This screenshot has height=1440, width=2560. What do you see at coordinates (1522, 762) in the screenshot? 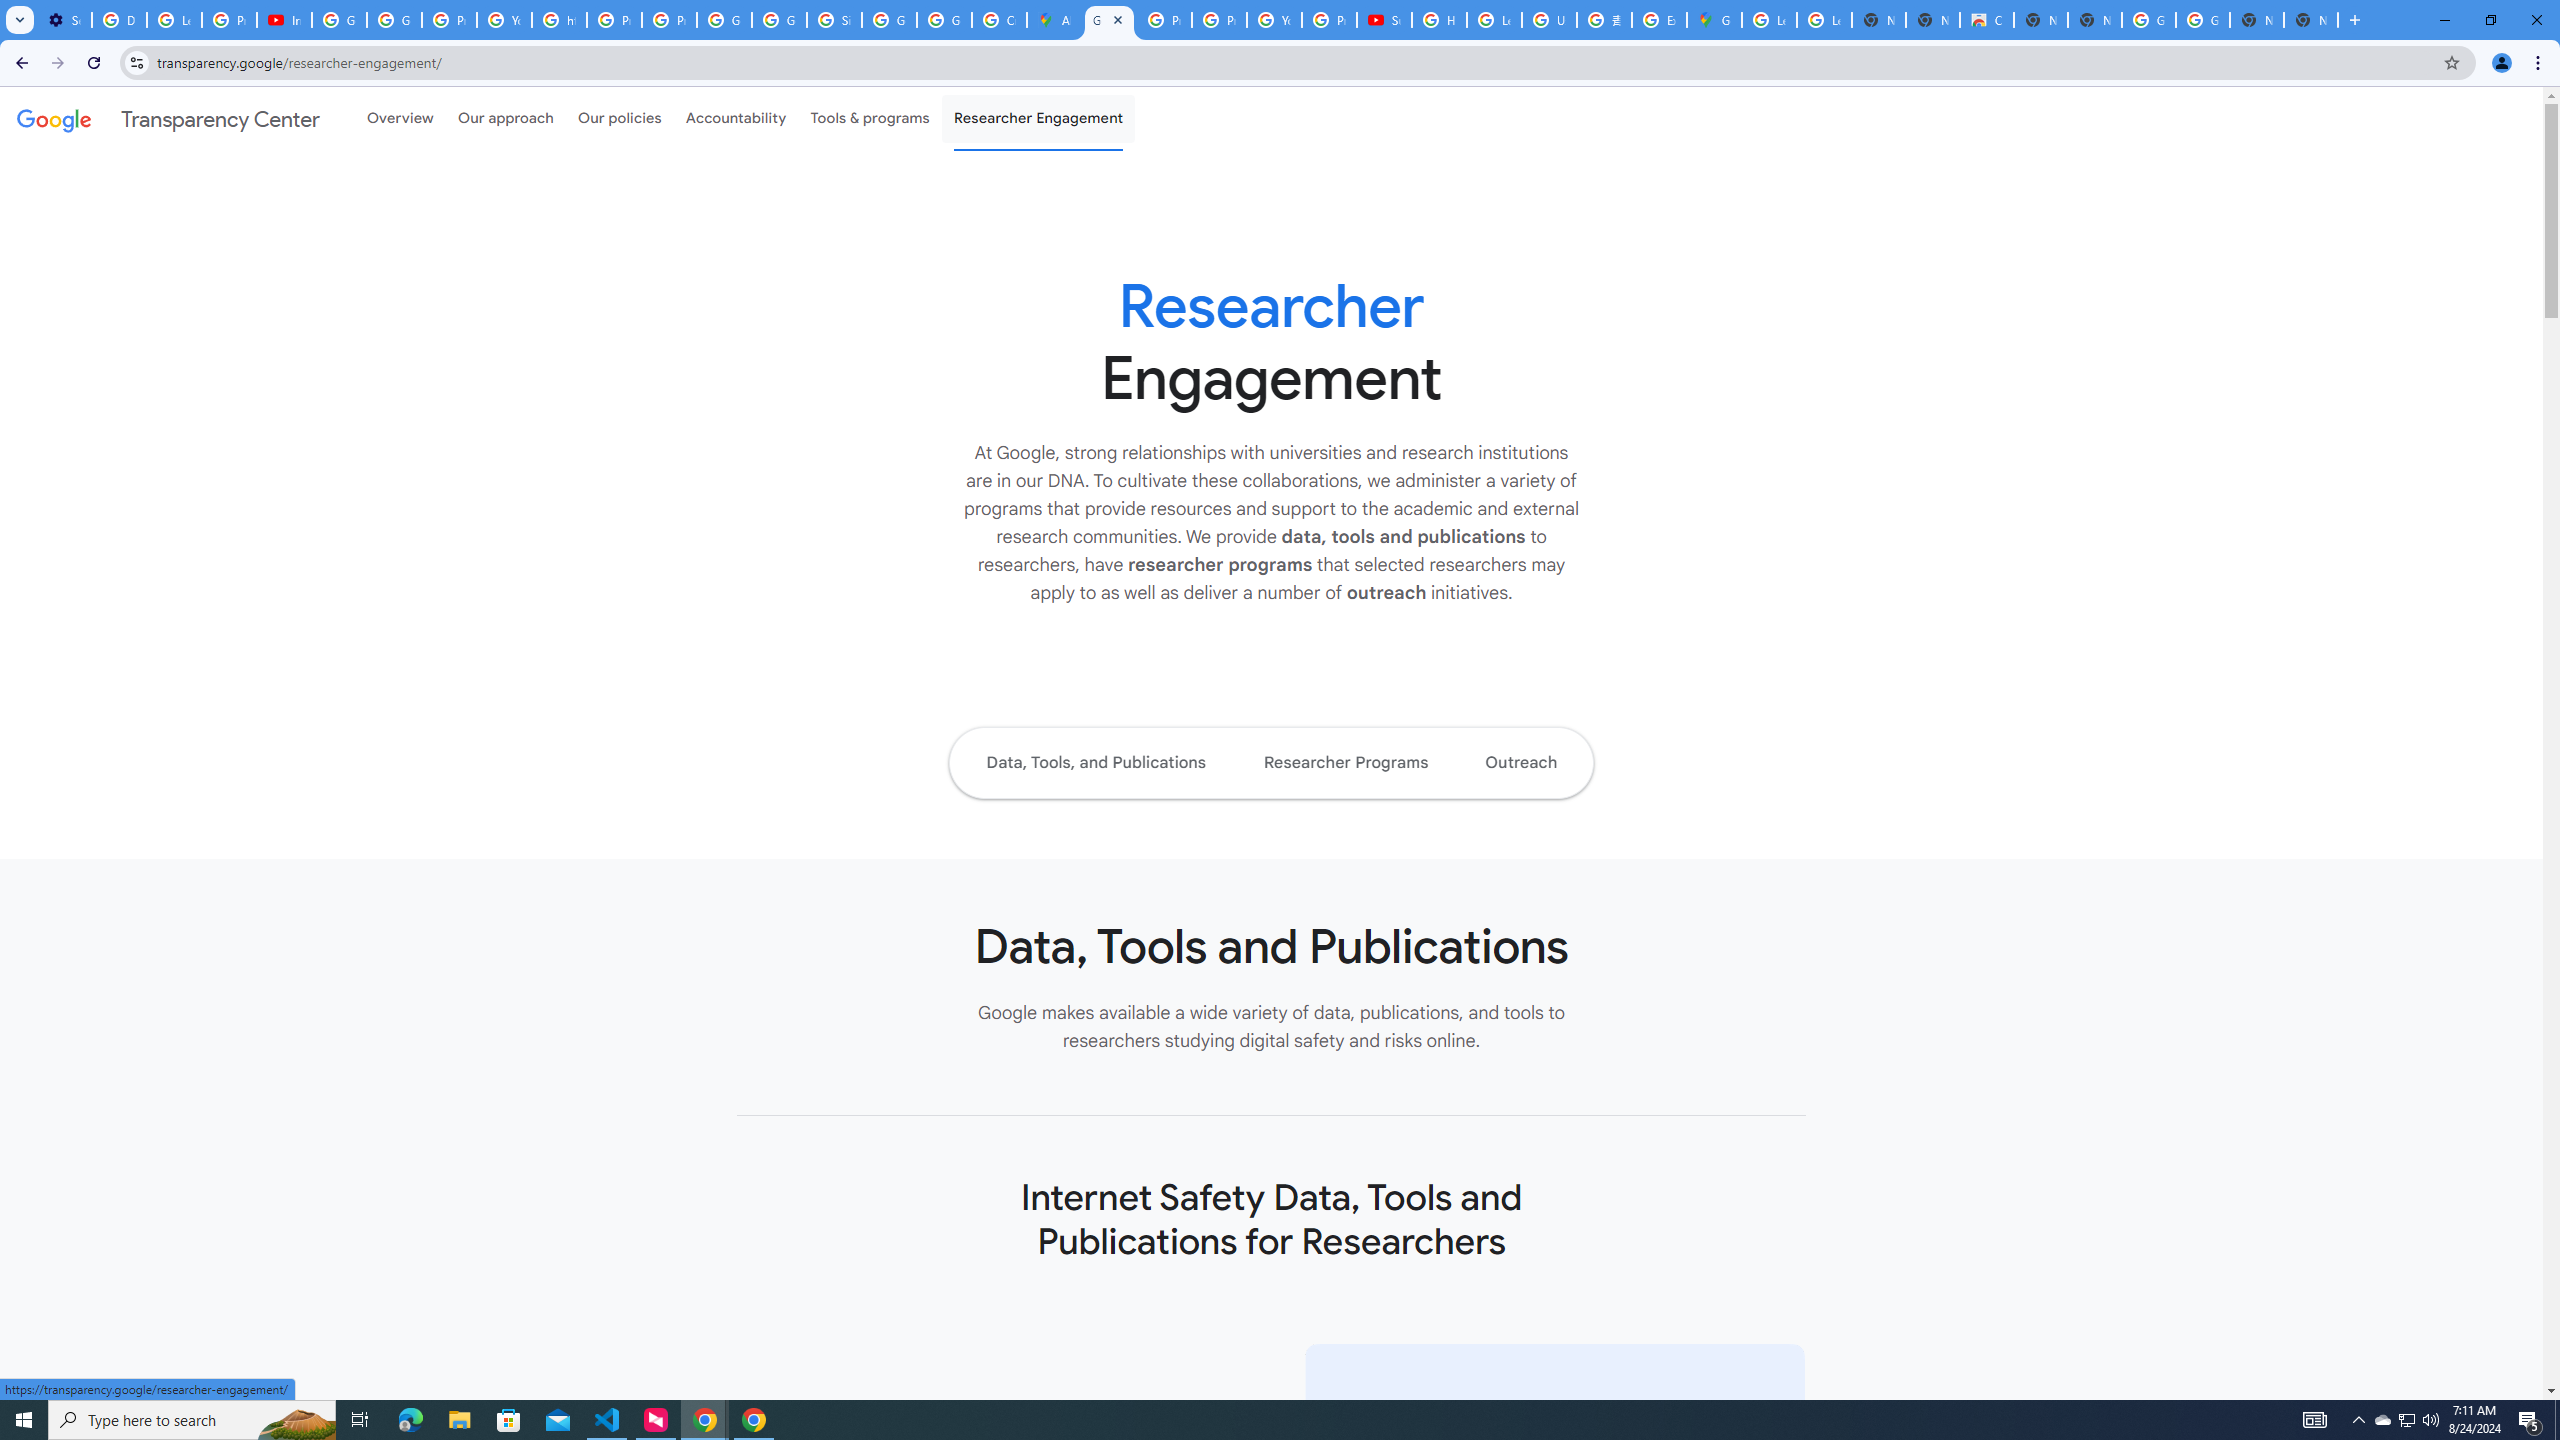
I see `Outreach` at bounding box center [1522, 762].